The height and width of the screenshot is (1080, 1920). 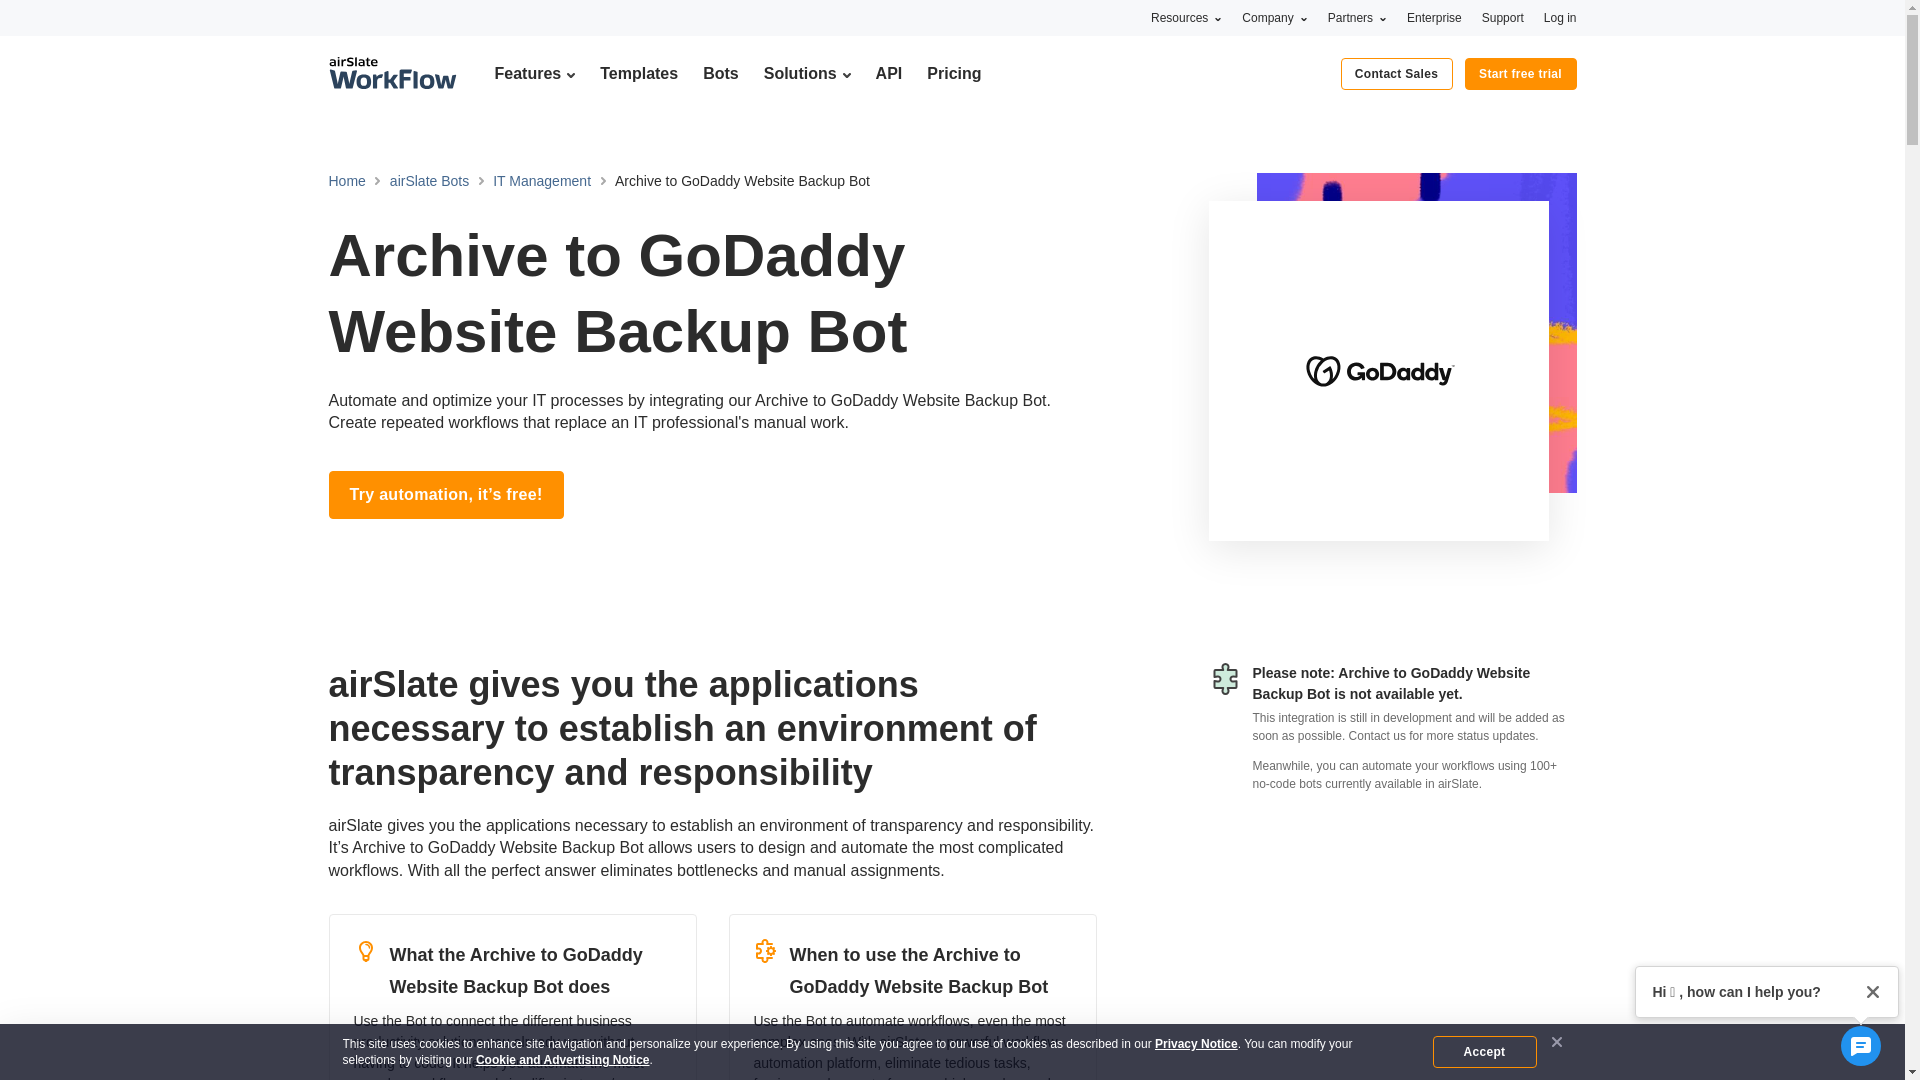 What do you see at coordinates (1434, 17) in the screenshot?
I see `Enterprise` at bounding box center [1434, 17].